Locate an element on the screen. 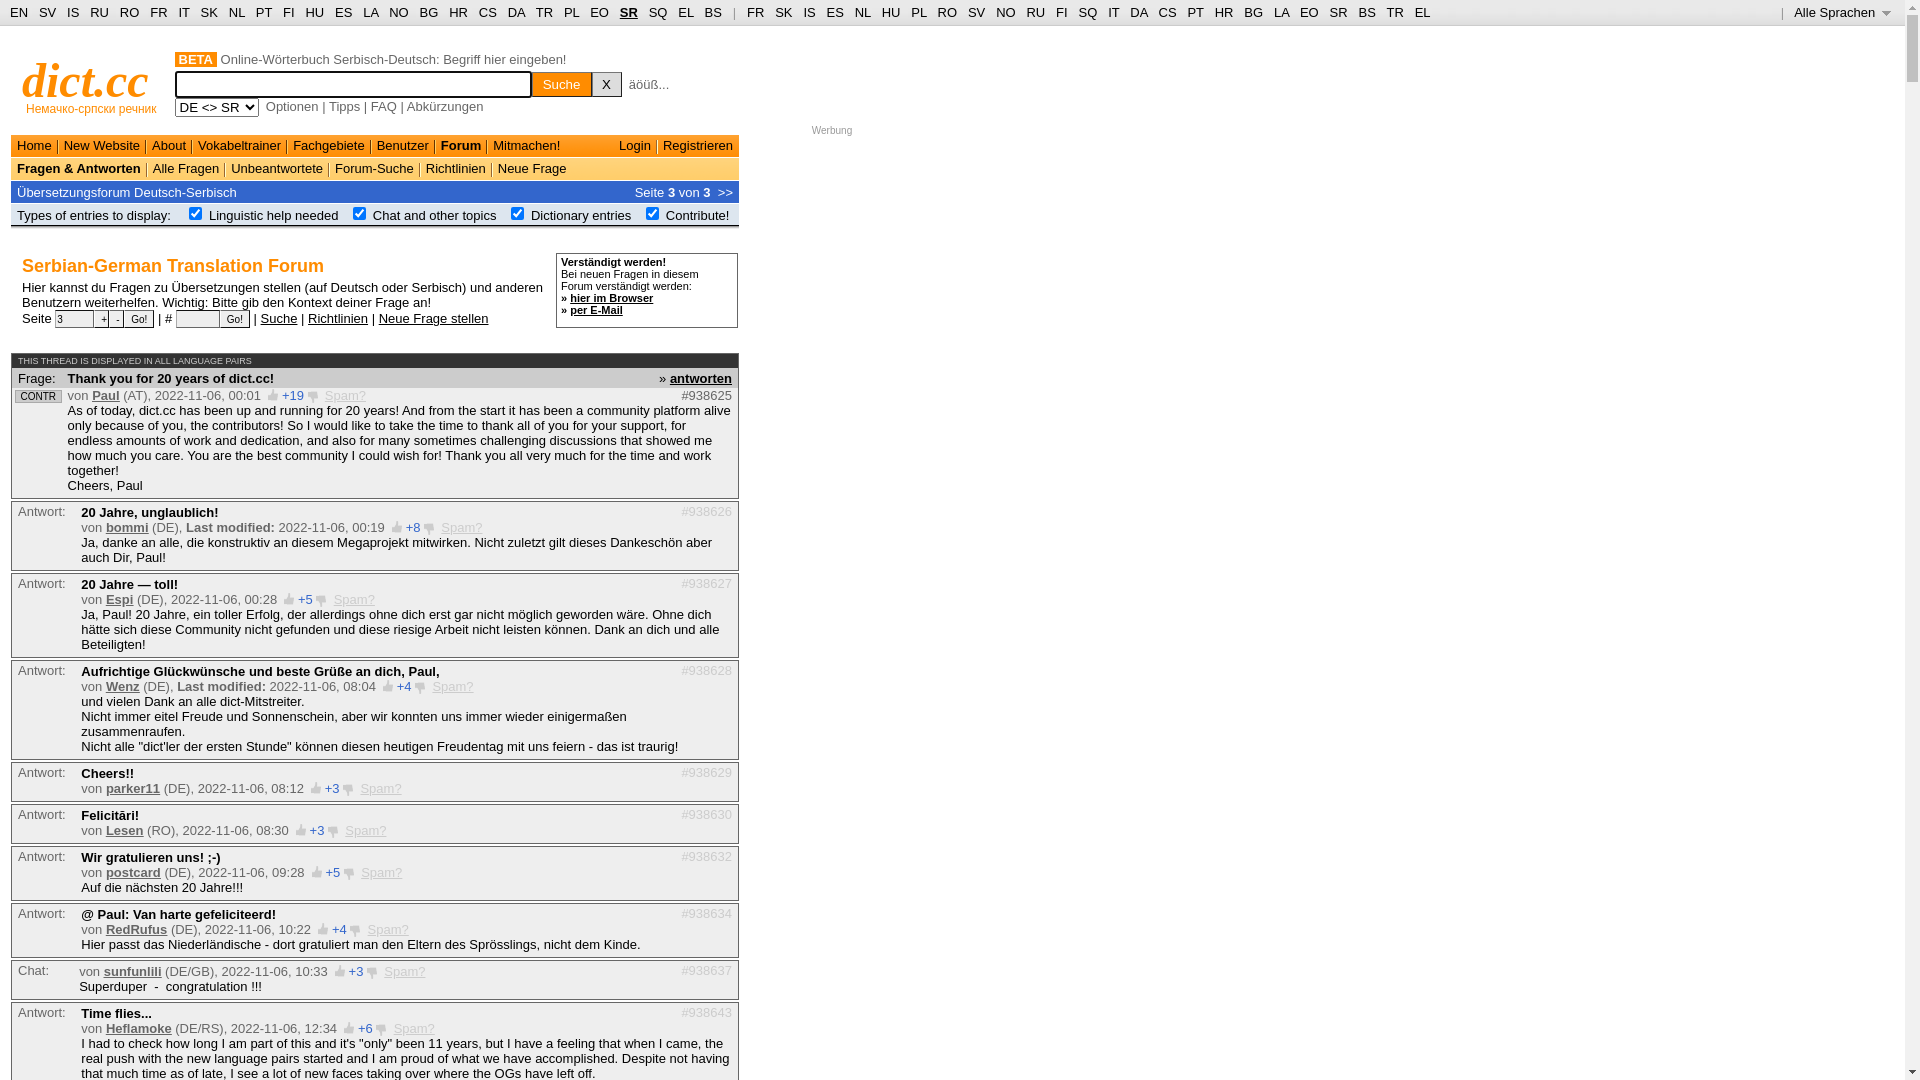 This screenshot has width=1920, height=1080. +5 is located at coordinates (332, 872).